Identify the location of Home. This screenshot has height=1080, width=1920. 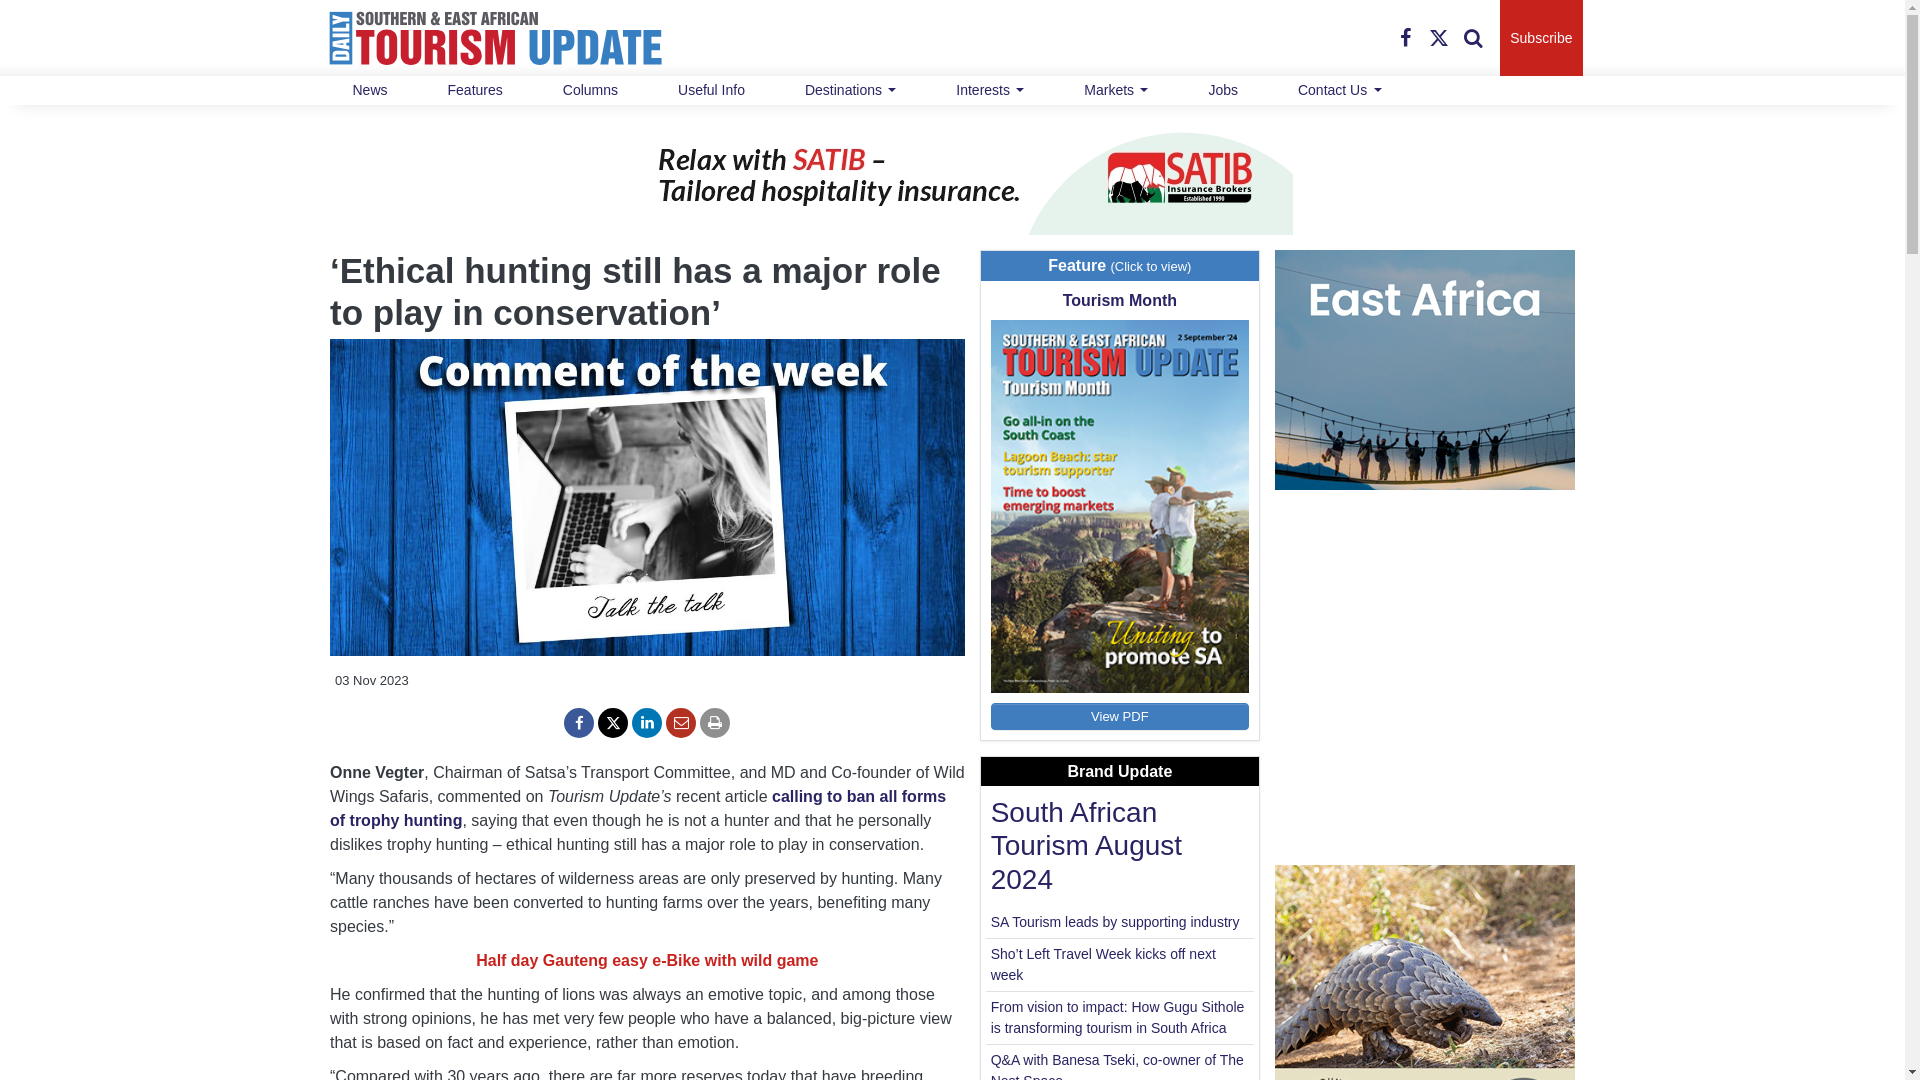
(495, 38).